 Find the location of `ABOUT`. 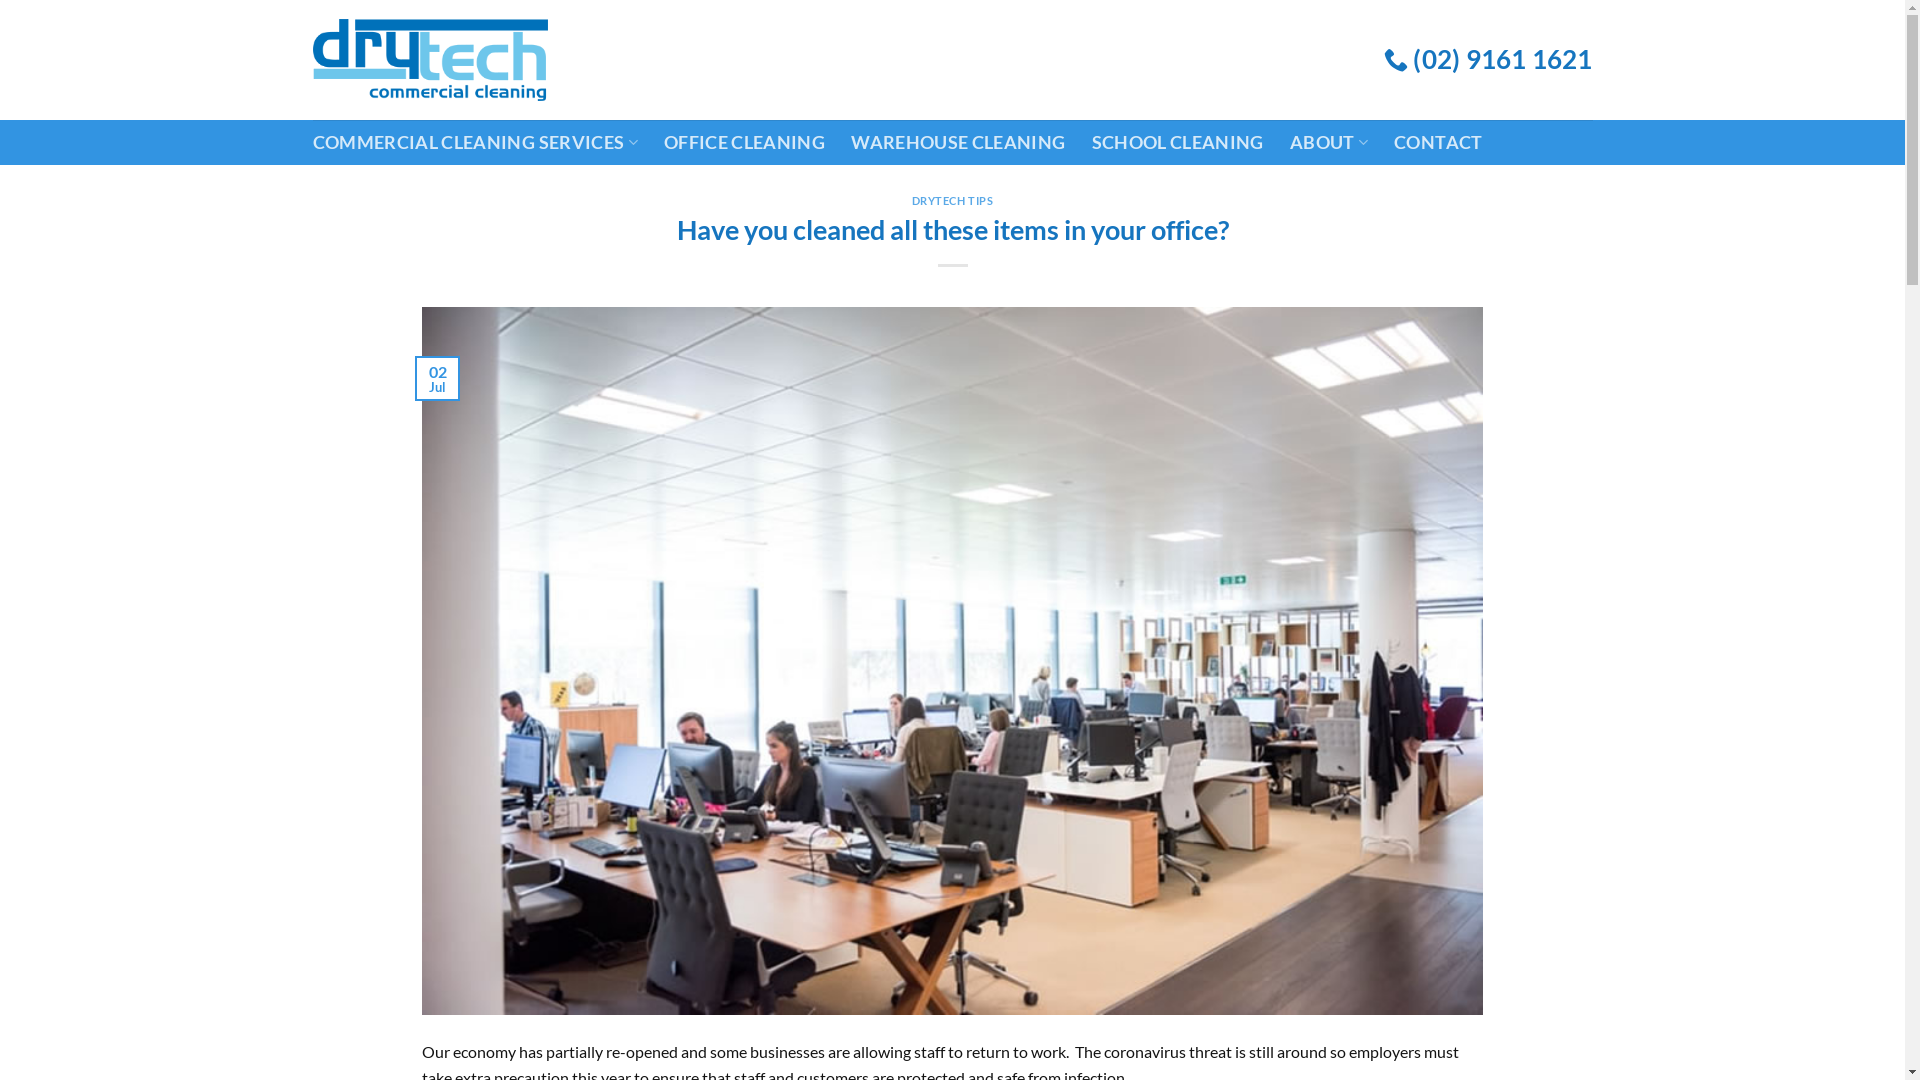

ABOUT is located at coordinates (1329, 142).